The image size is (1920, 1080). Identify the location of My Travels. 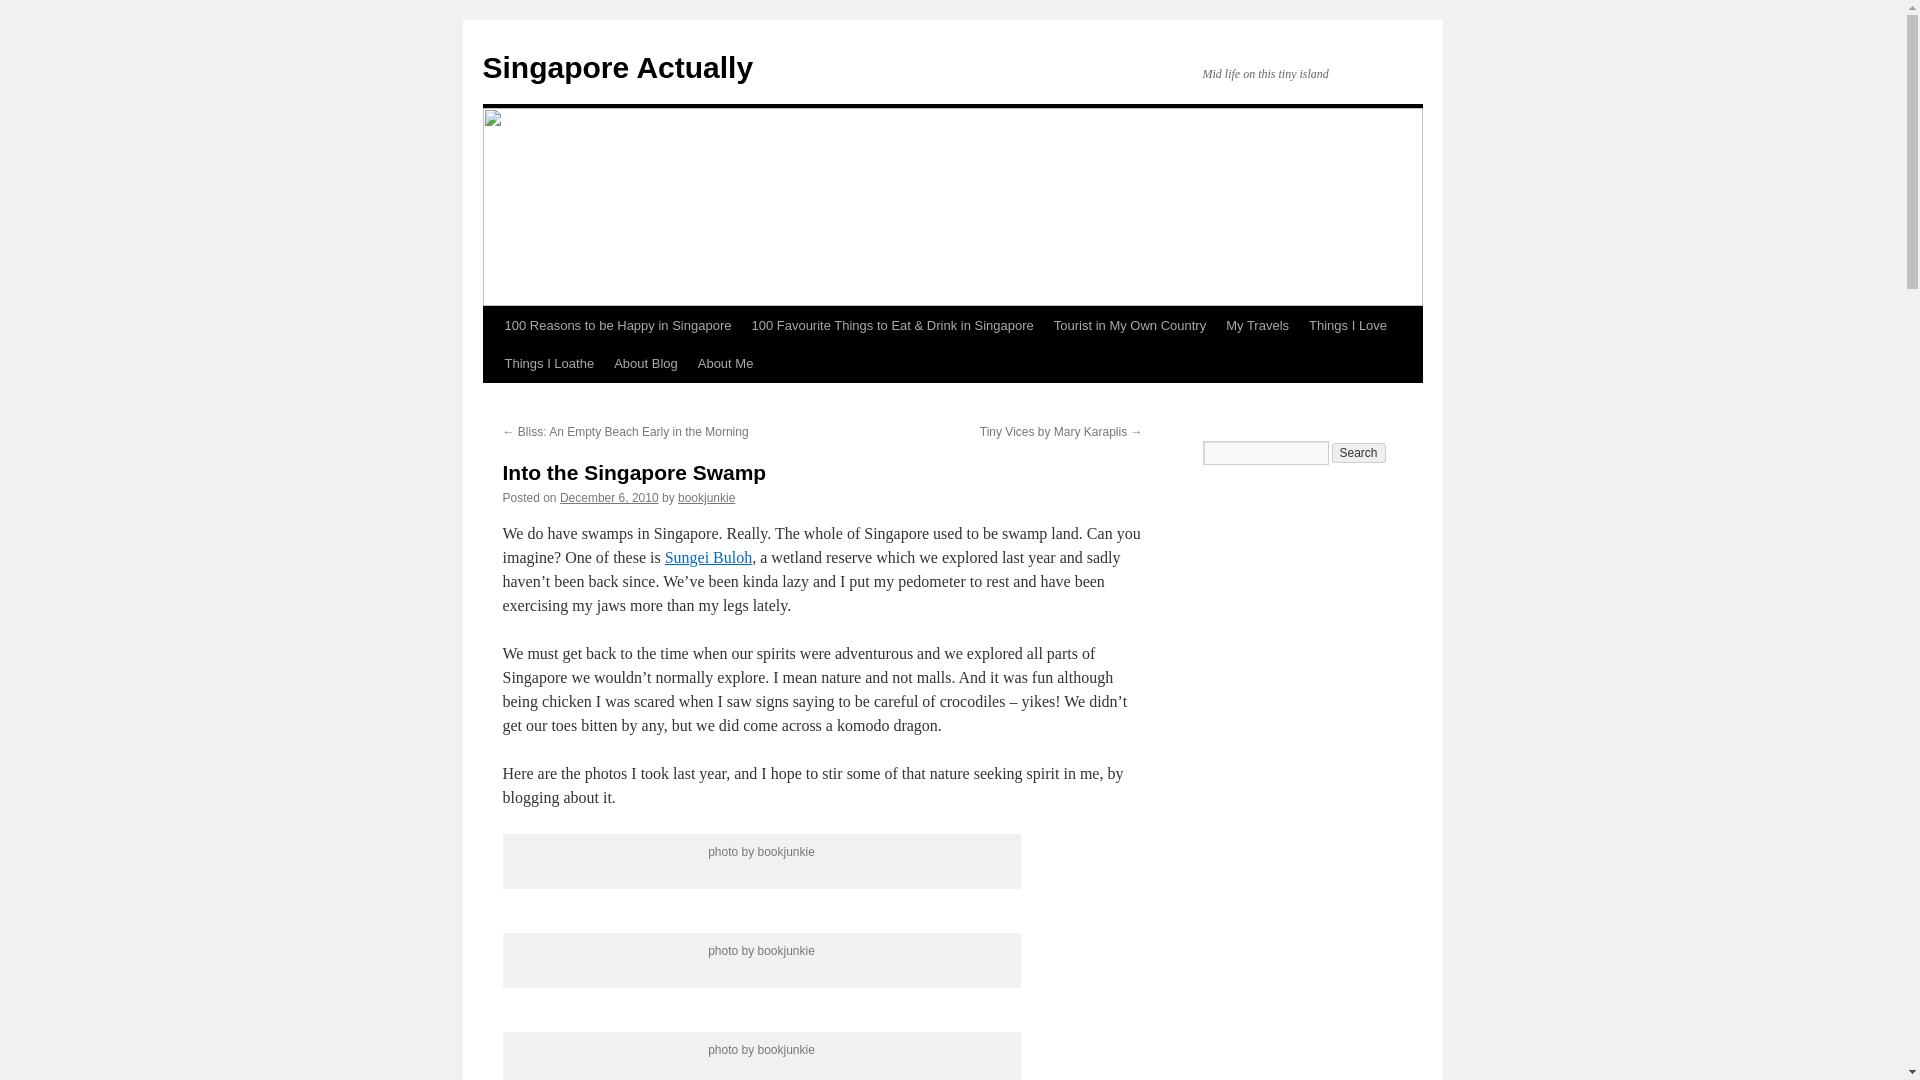
(1257, 325).